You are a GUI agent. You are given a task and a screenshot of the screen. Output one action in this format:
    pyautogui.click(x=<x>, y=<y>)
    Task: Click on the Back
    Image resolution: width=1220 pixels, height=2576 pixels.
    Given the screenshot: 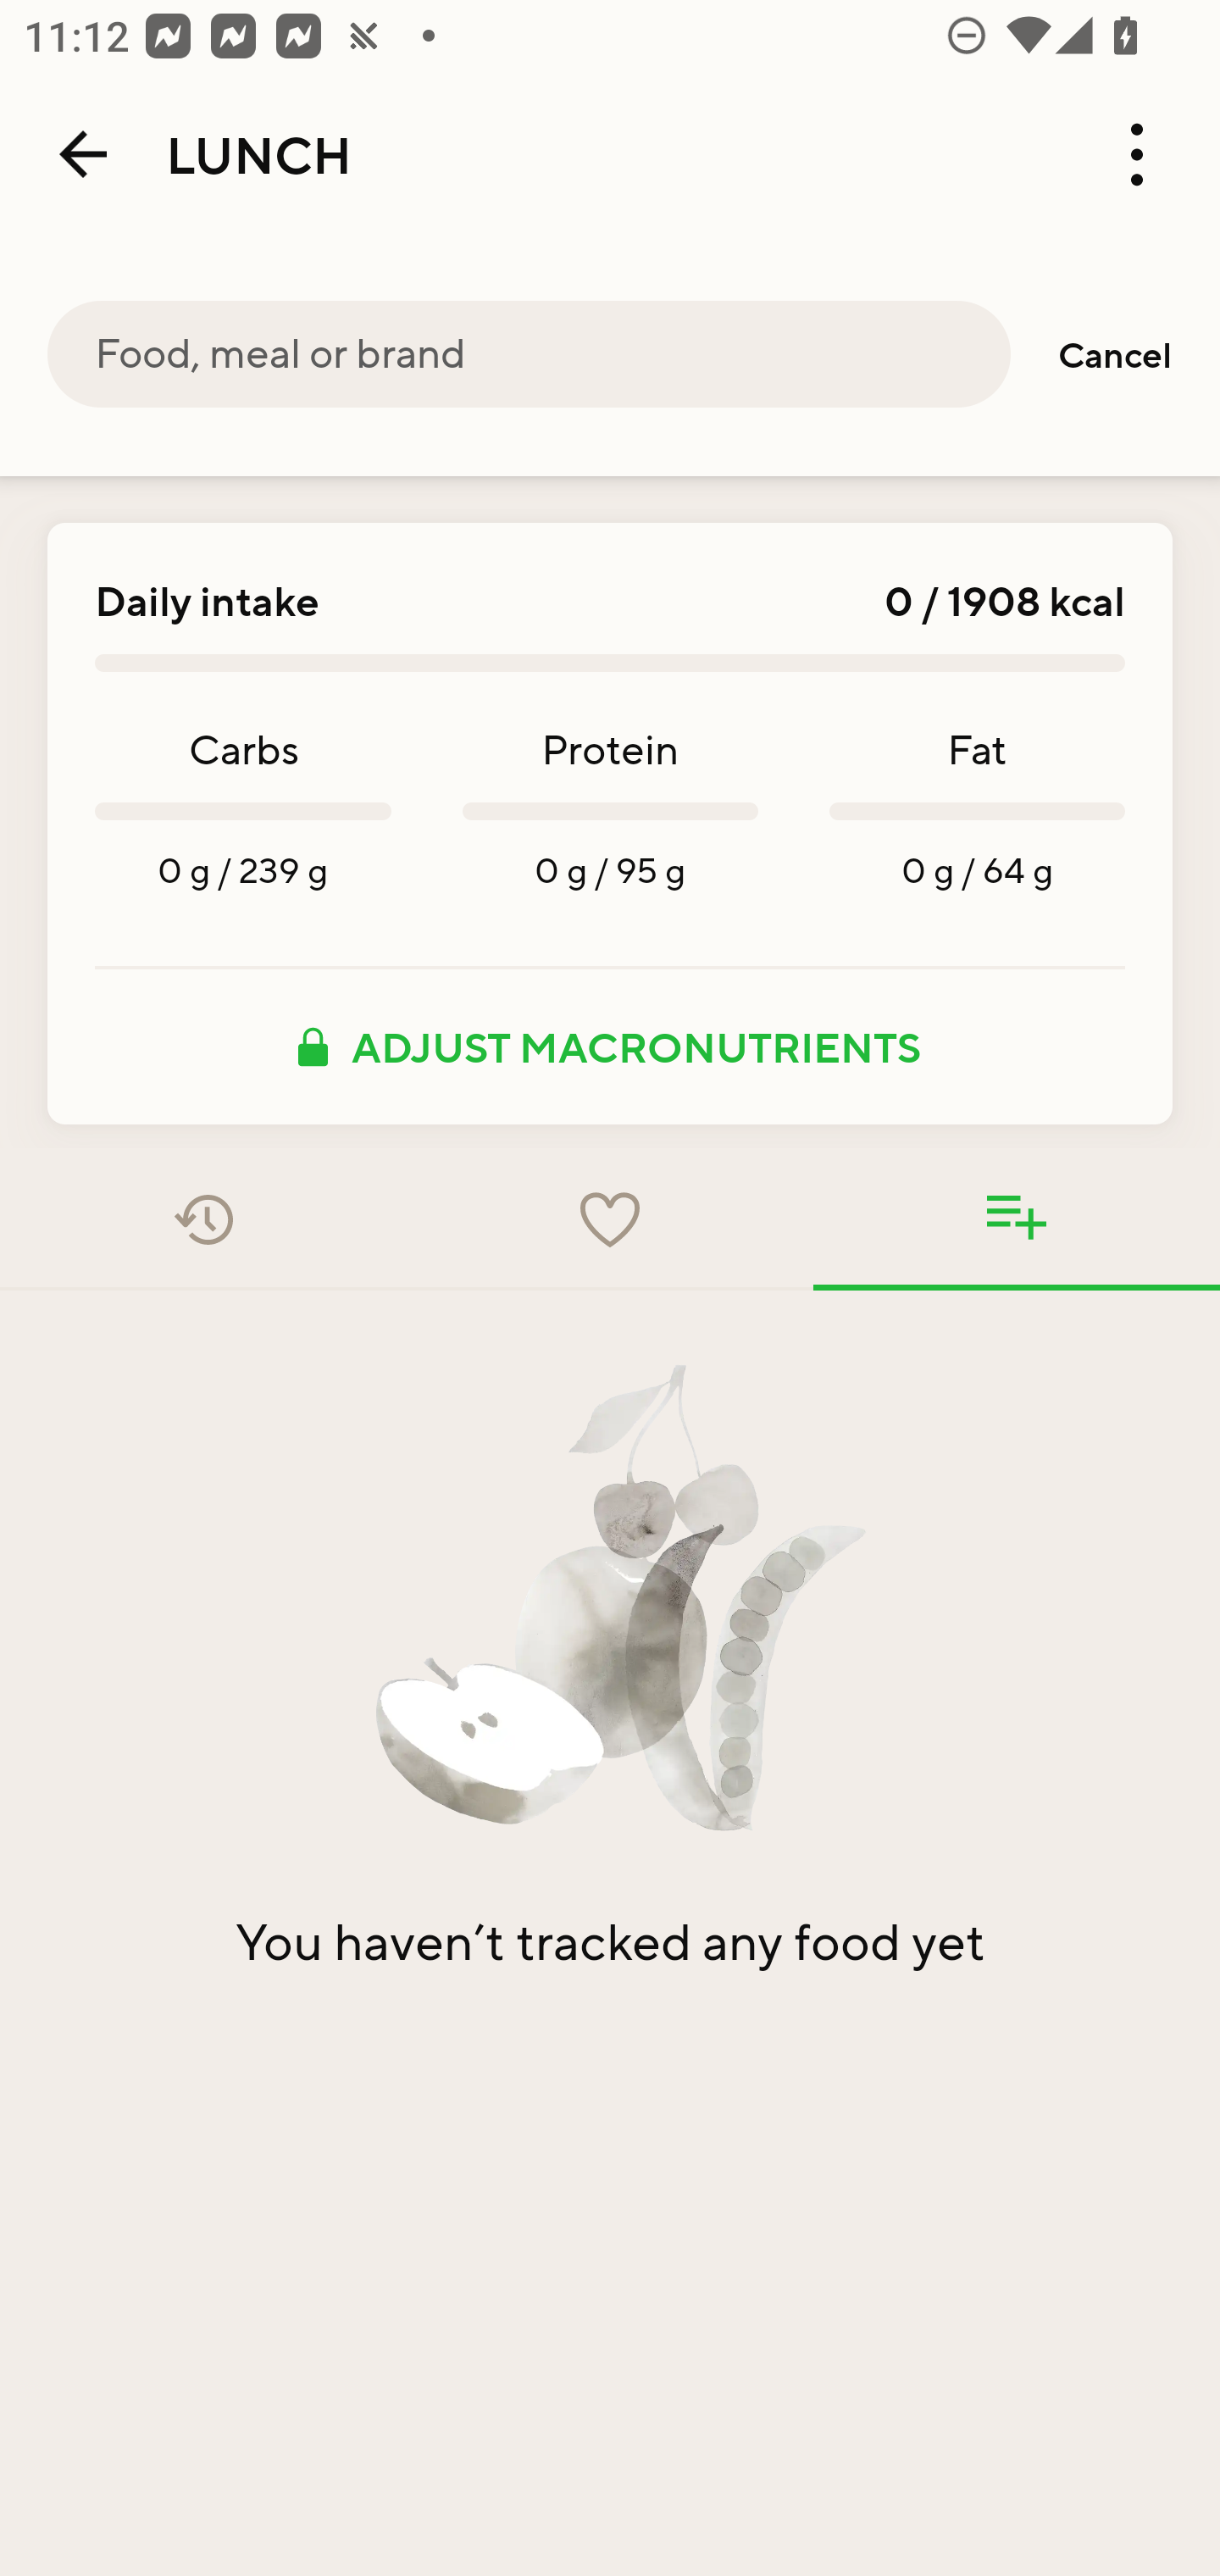 What is the action you would take?
    pyautogui.click(x=83, y=154)
    